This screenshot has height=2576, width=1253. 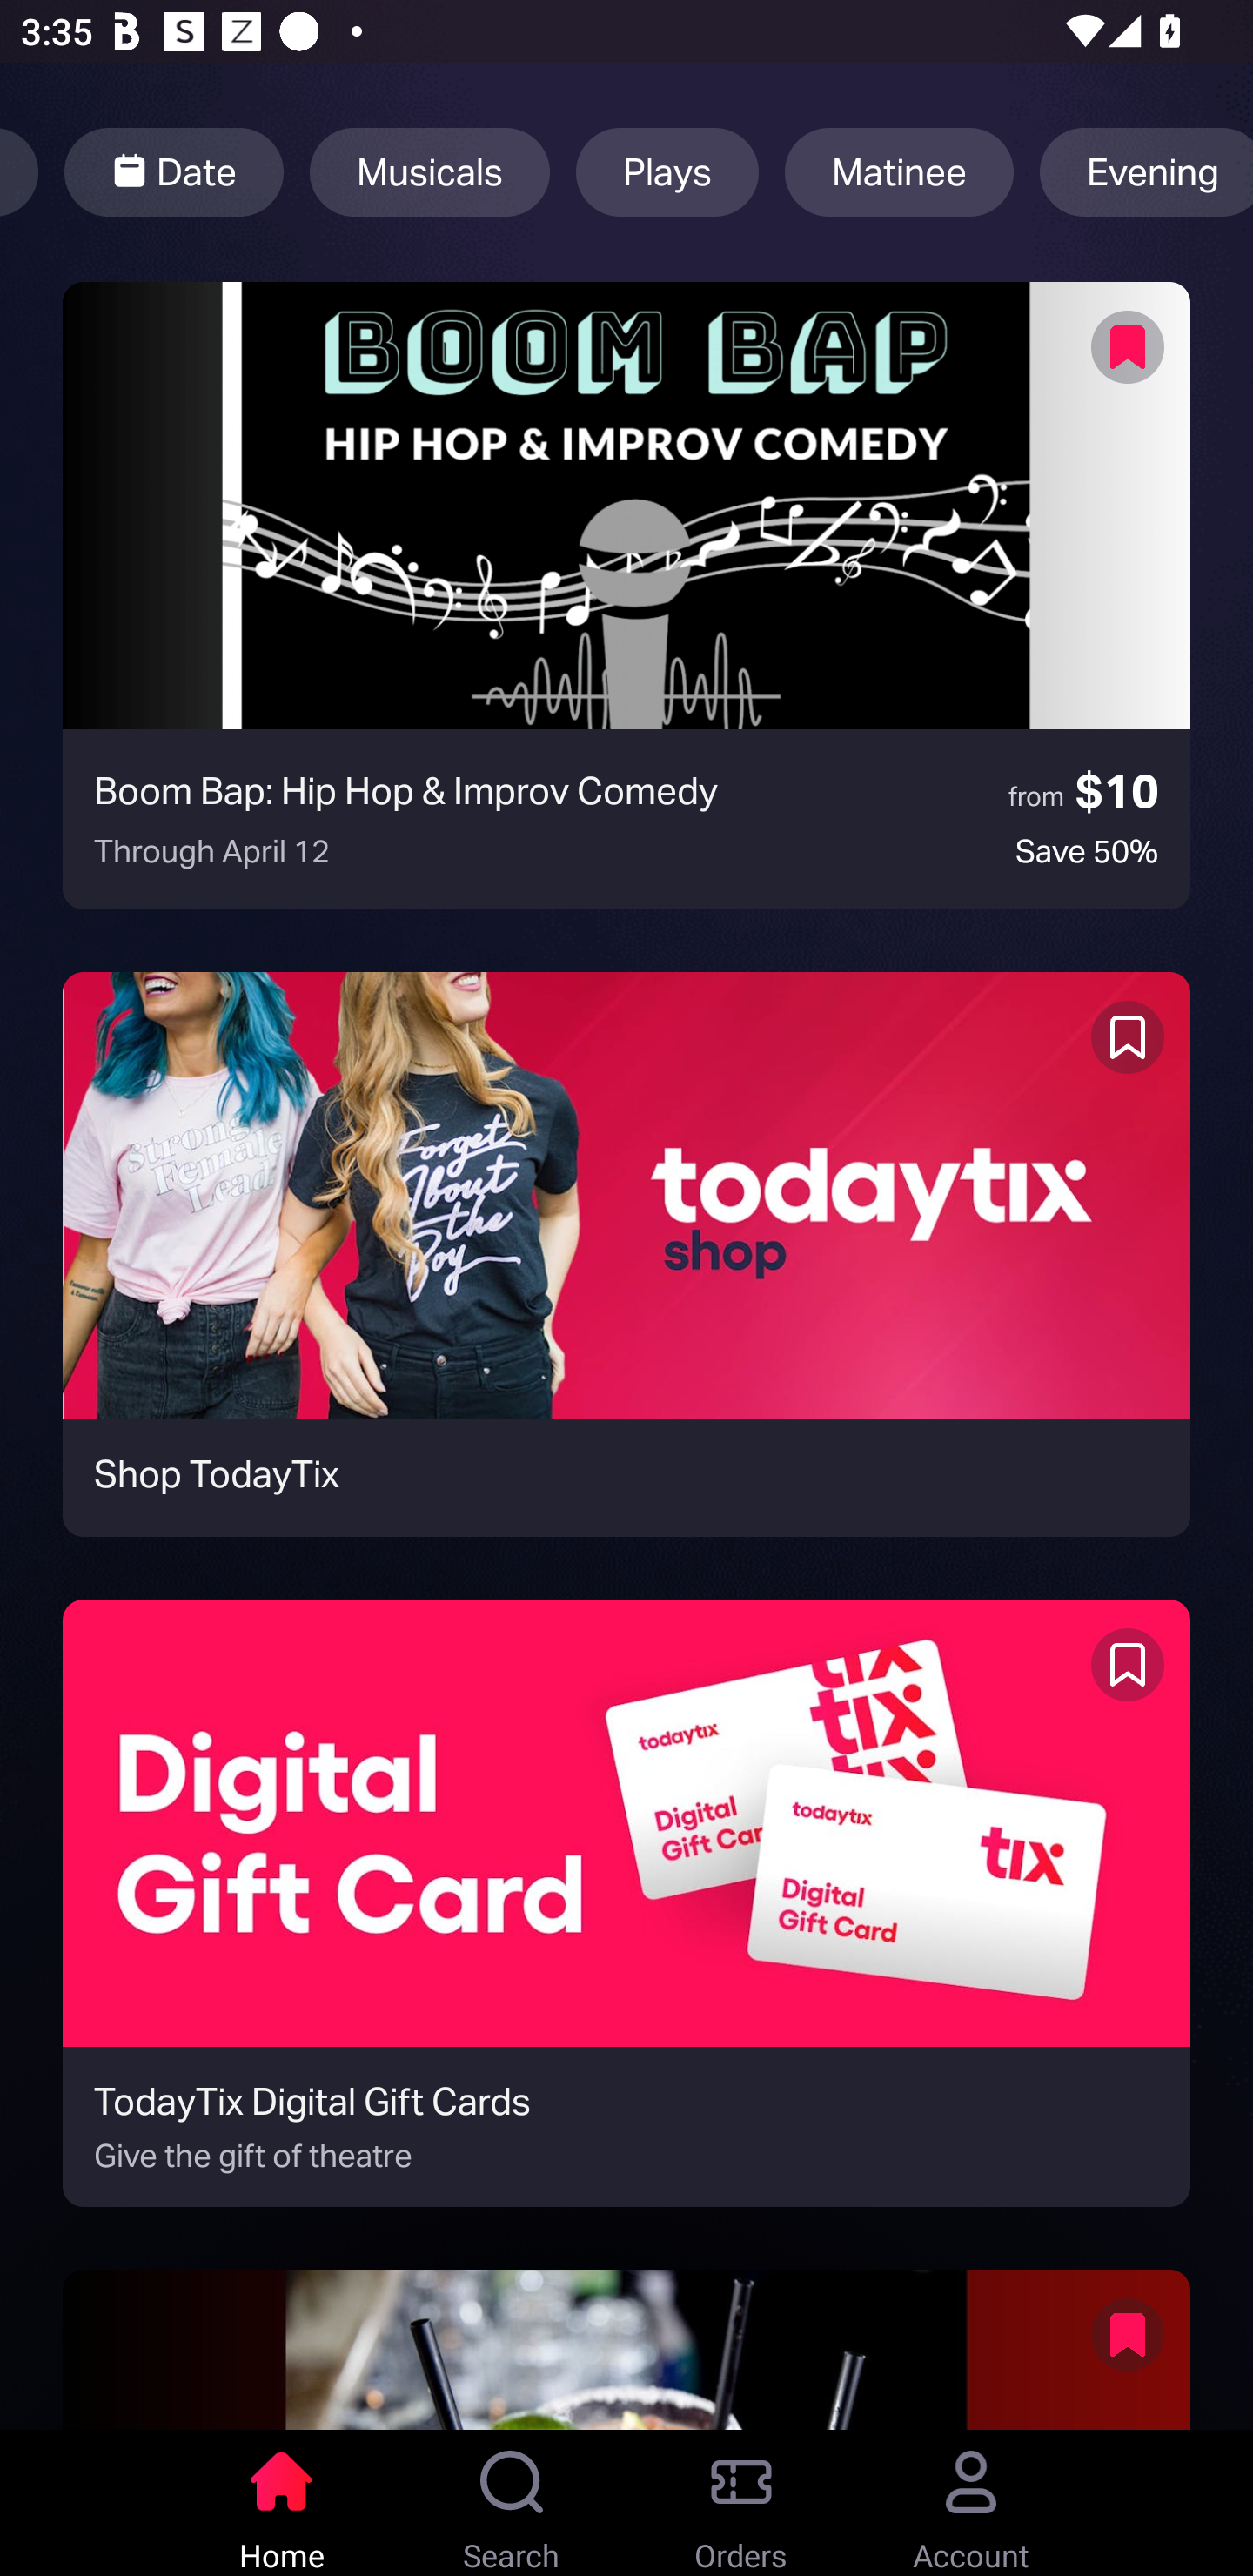 What do you see at coordinates (971, 2503) in the screenshot?
I see `Account` at bounding box center [971, 2503].